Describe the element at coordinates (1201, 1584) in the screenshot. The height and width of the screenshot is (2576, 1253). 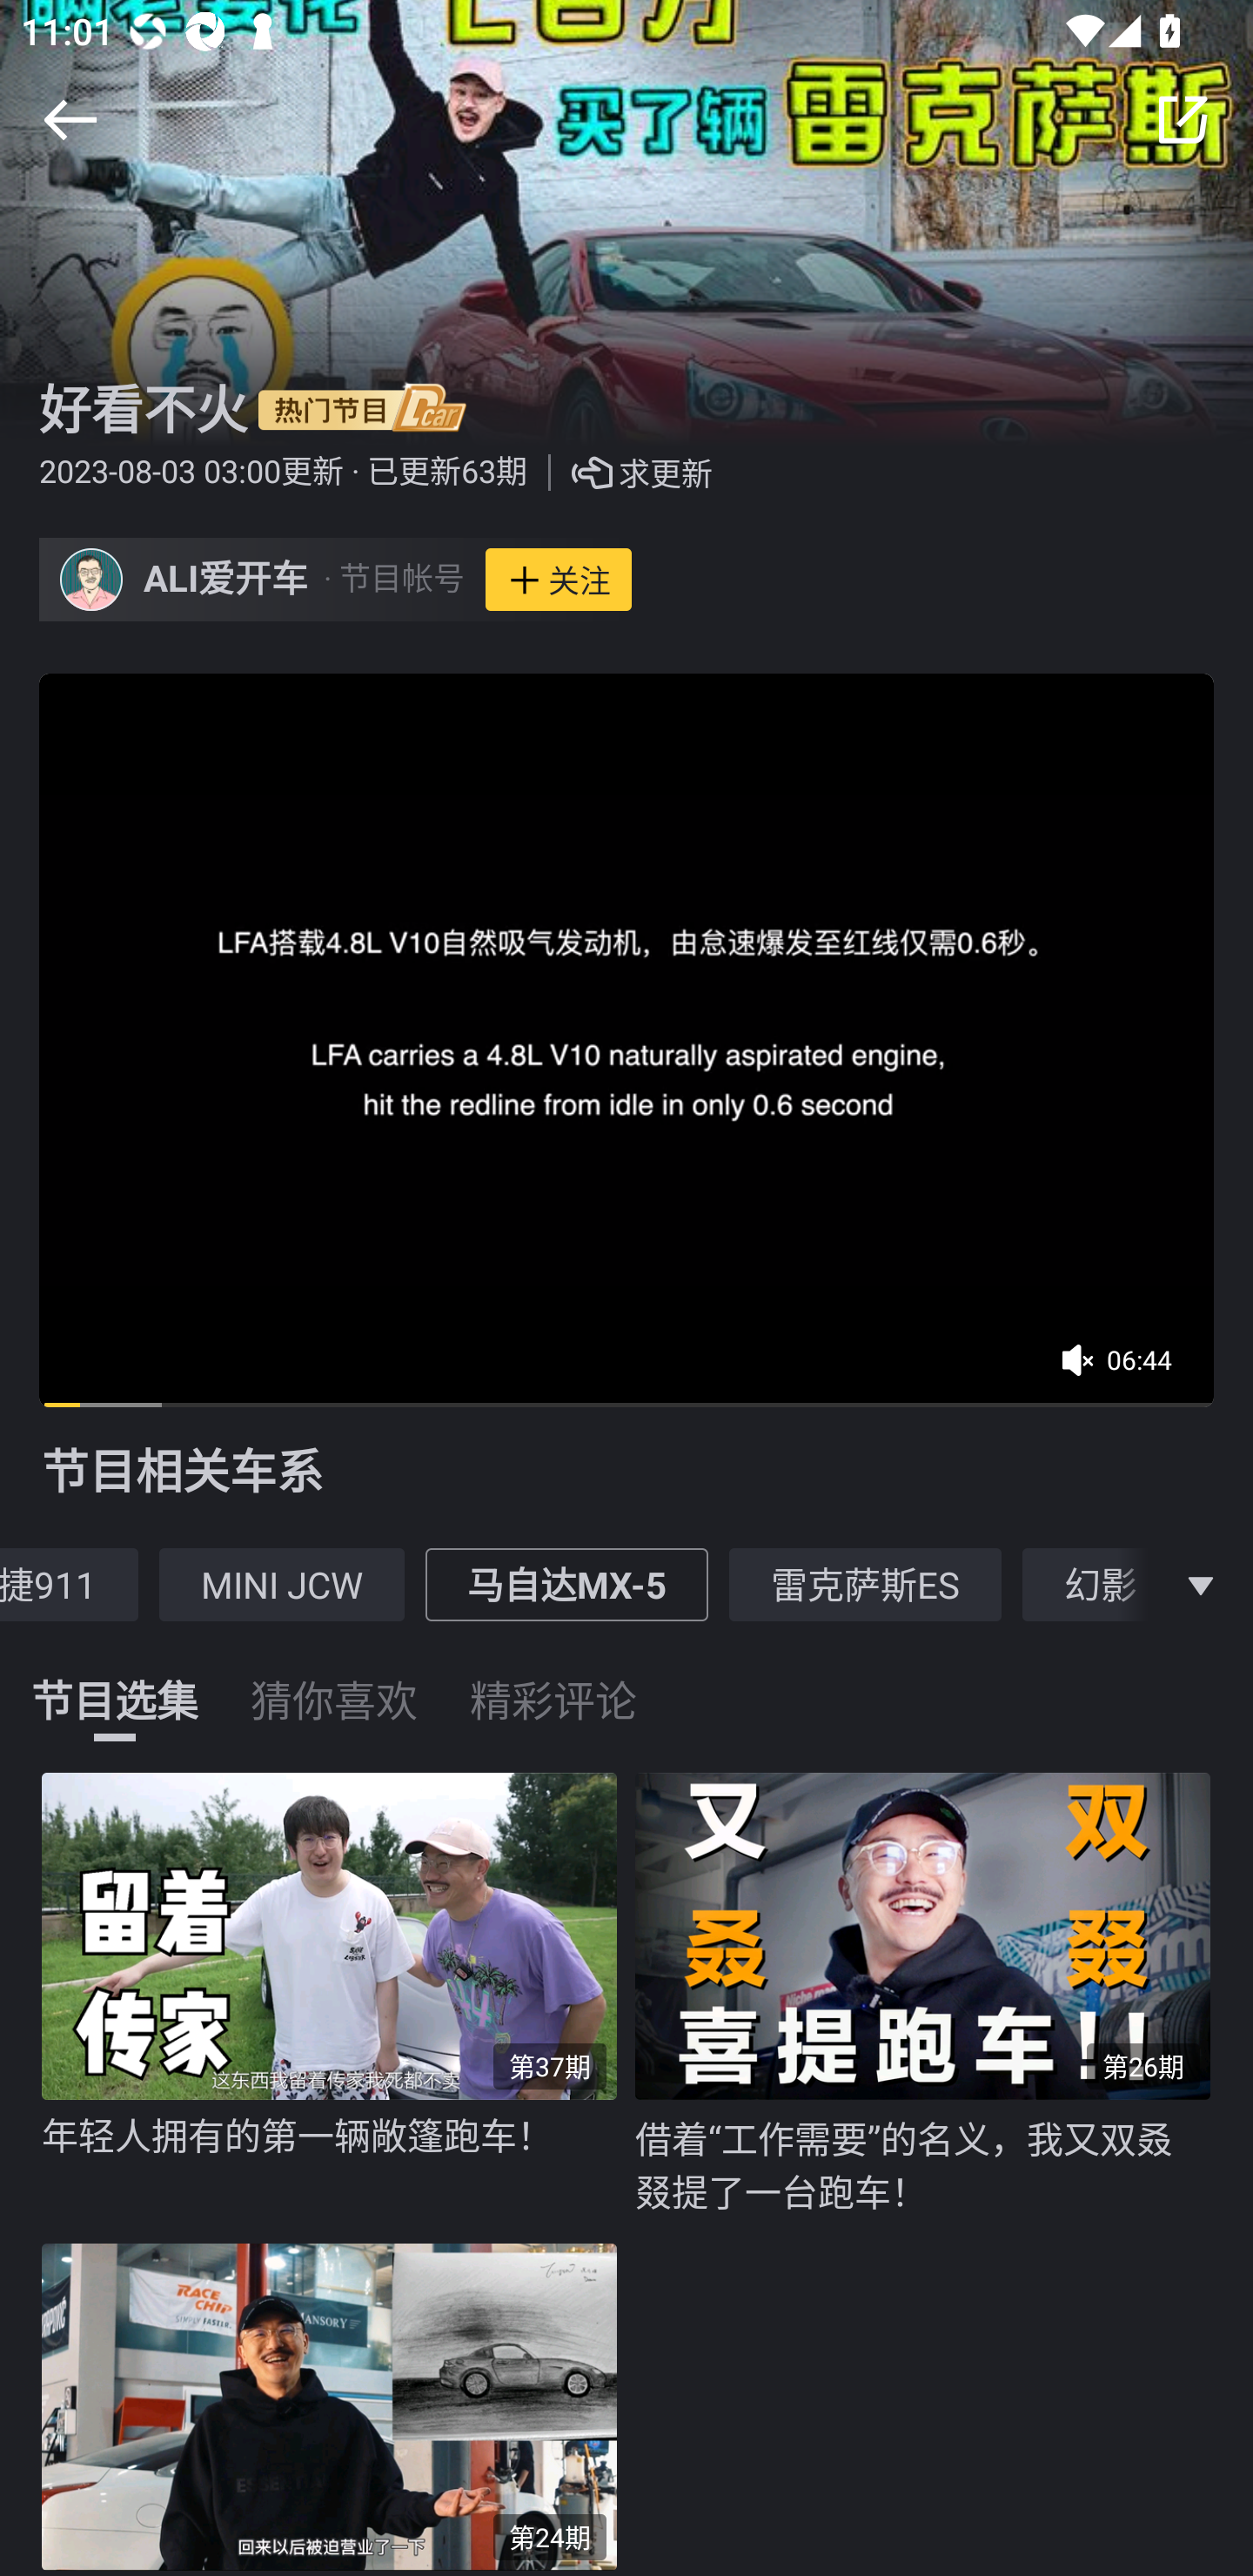
I see `` at that location.